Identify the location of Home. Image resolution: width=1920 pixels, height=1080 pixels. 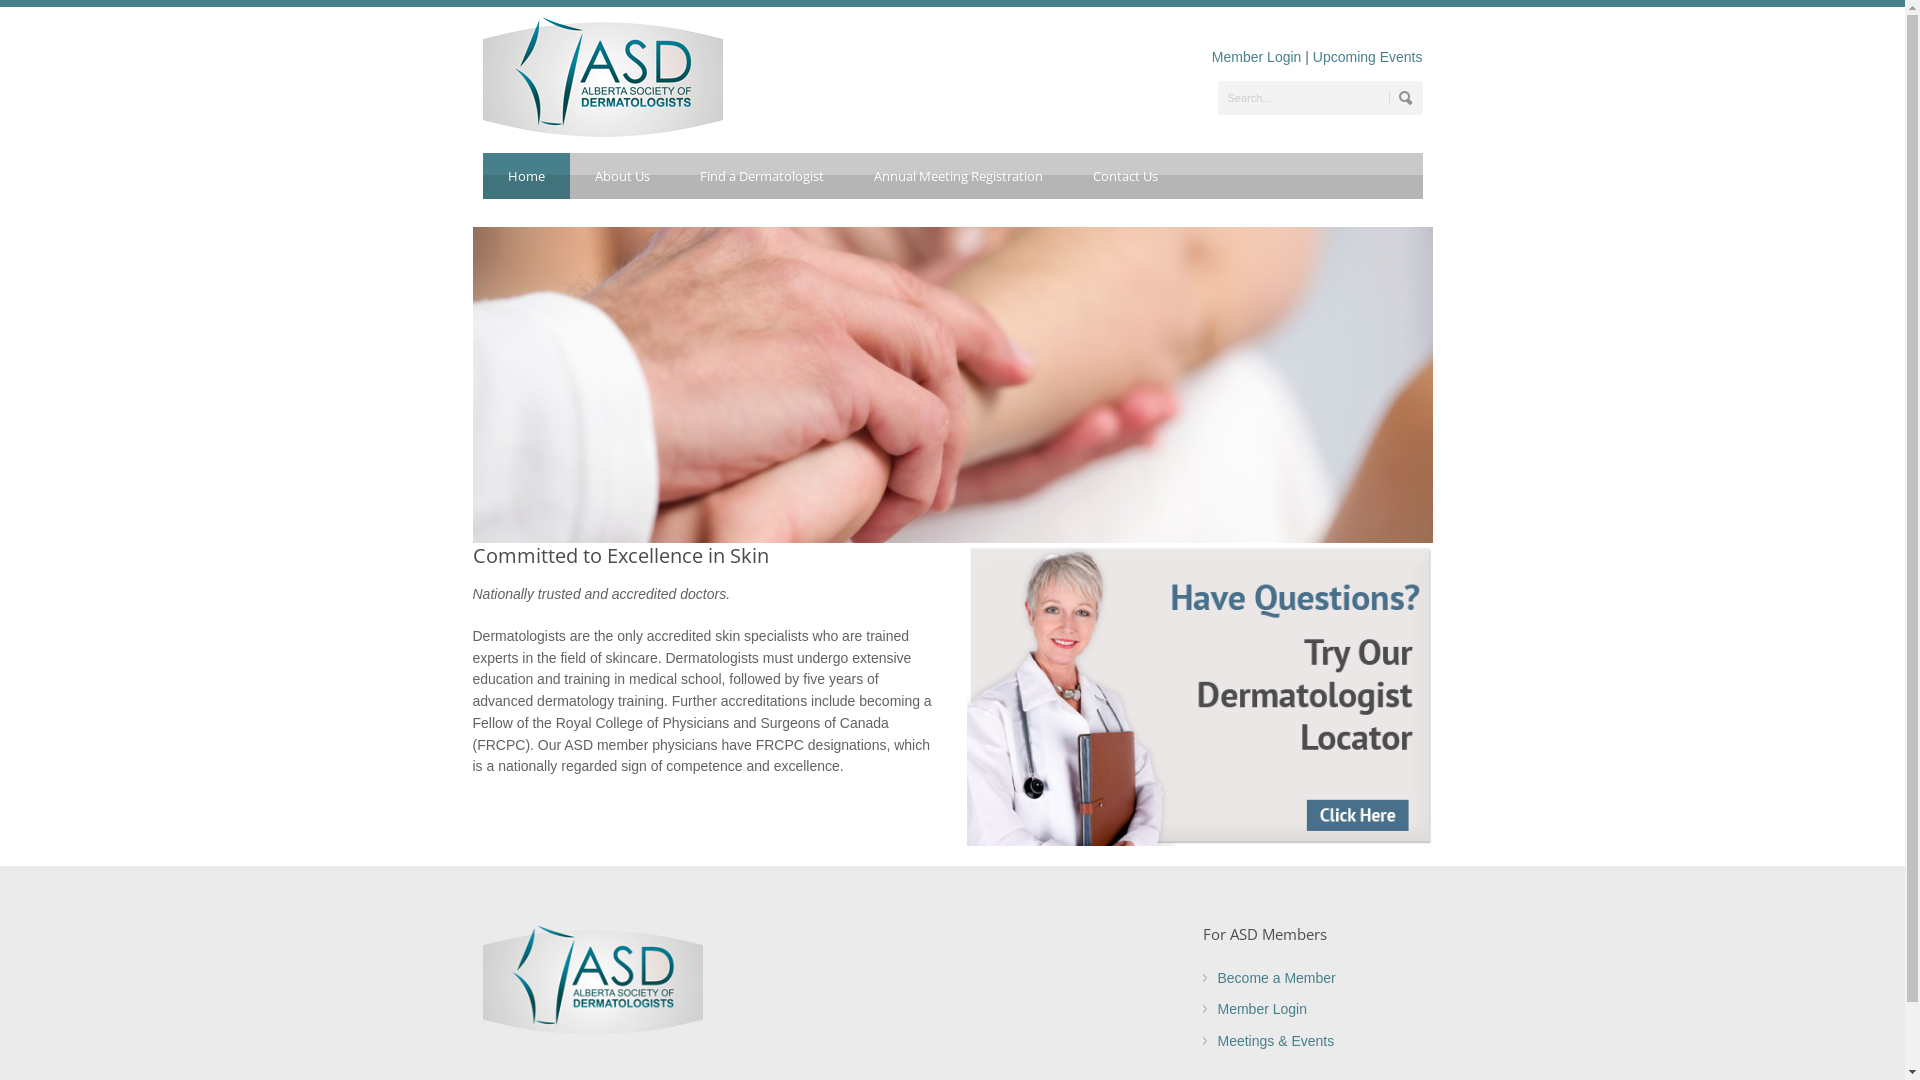
(526, 176).